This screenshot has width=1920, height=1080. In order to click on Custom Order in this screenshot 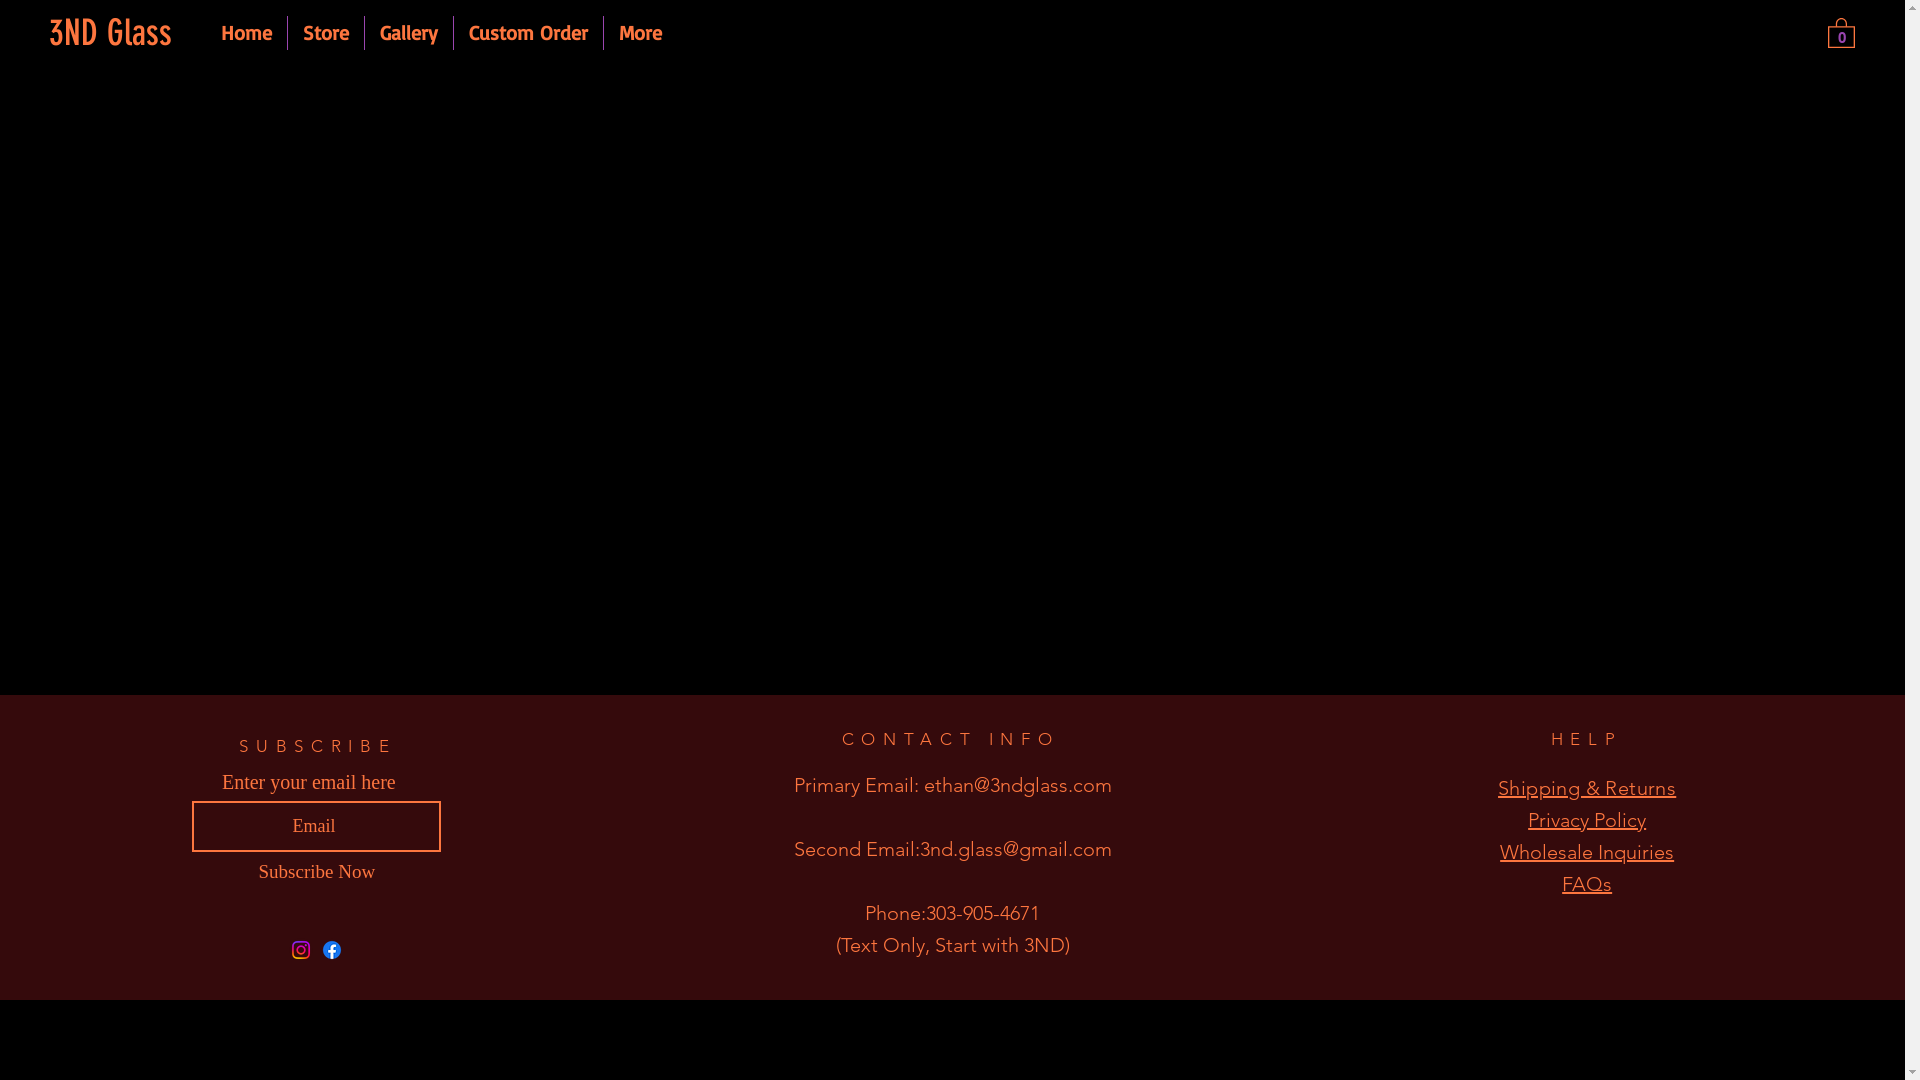, I will do `click(528, 33)`.